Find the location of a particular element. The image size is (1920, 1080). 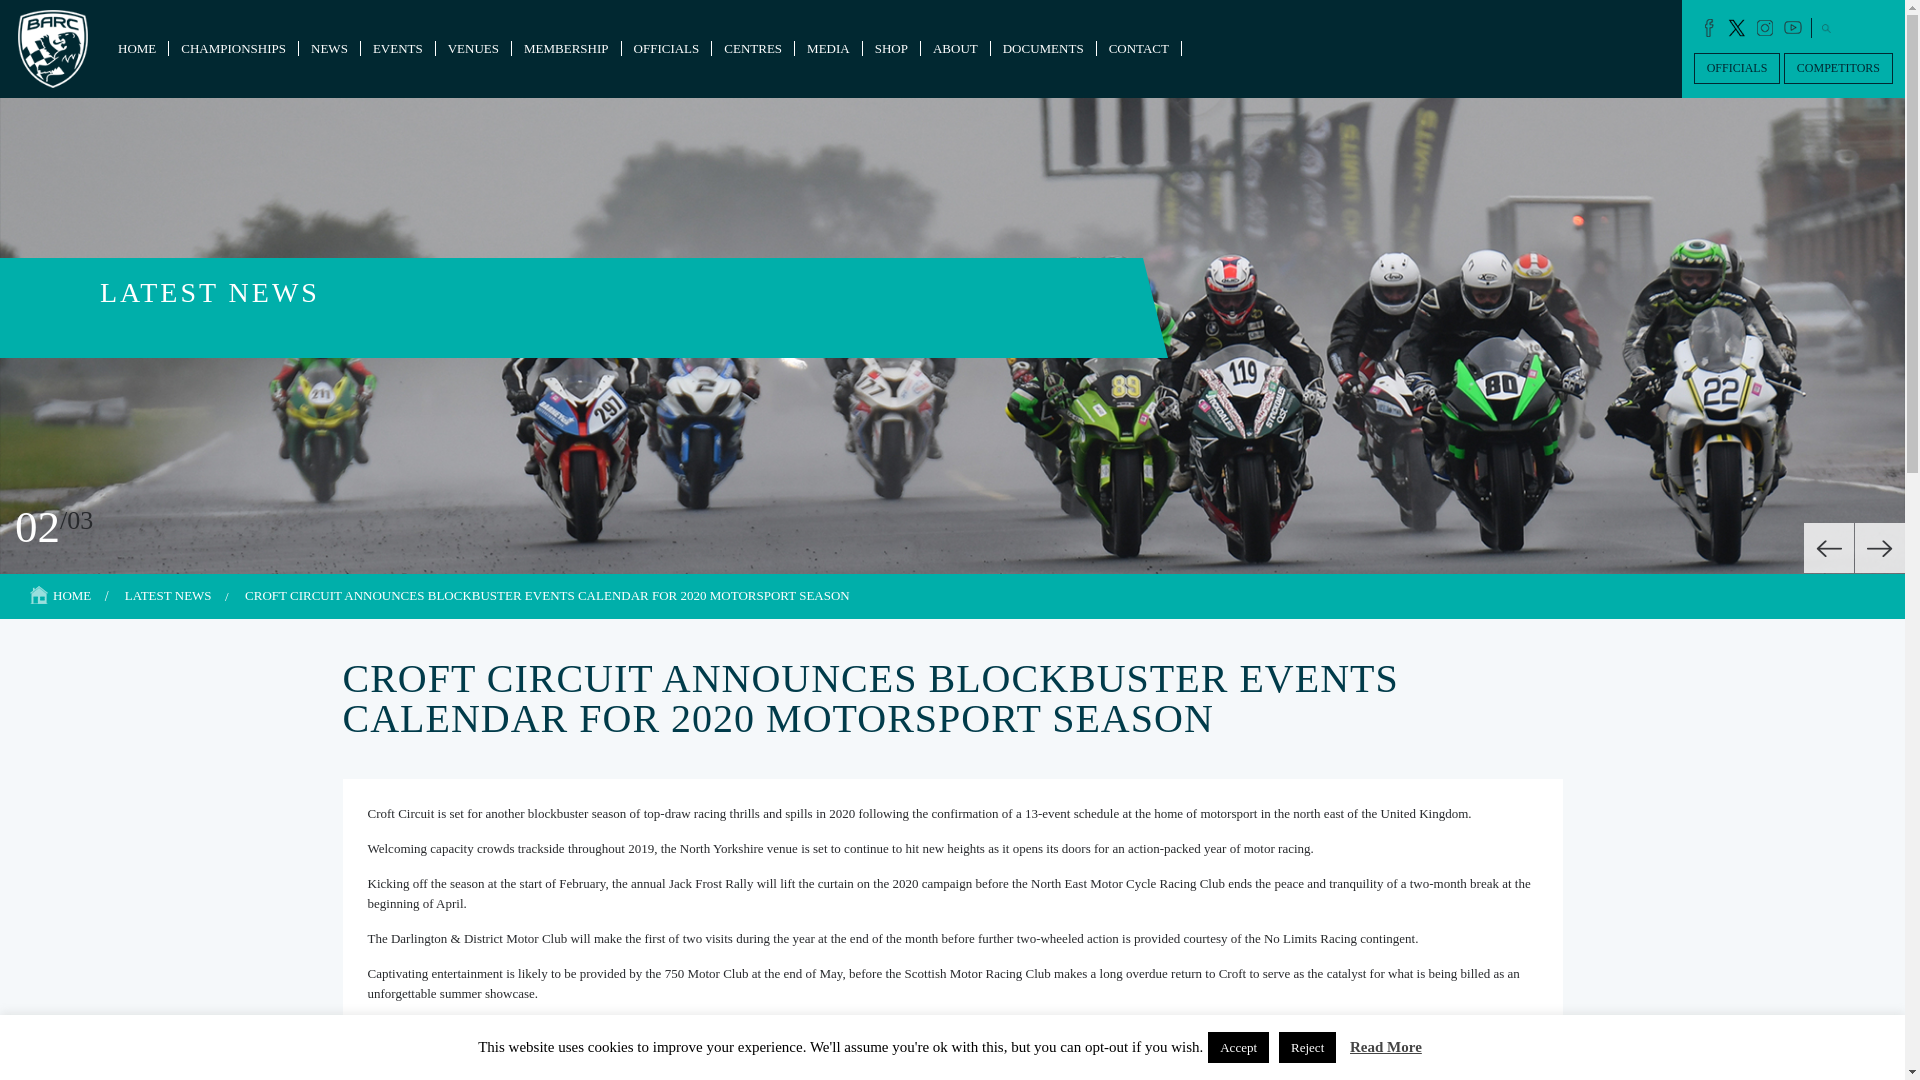

COMPETITORS is located at coordinates (1838, 68).